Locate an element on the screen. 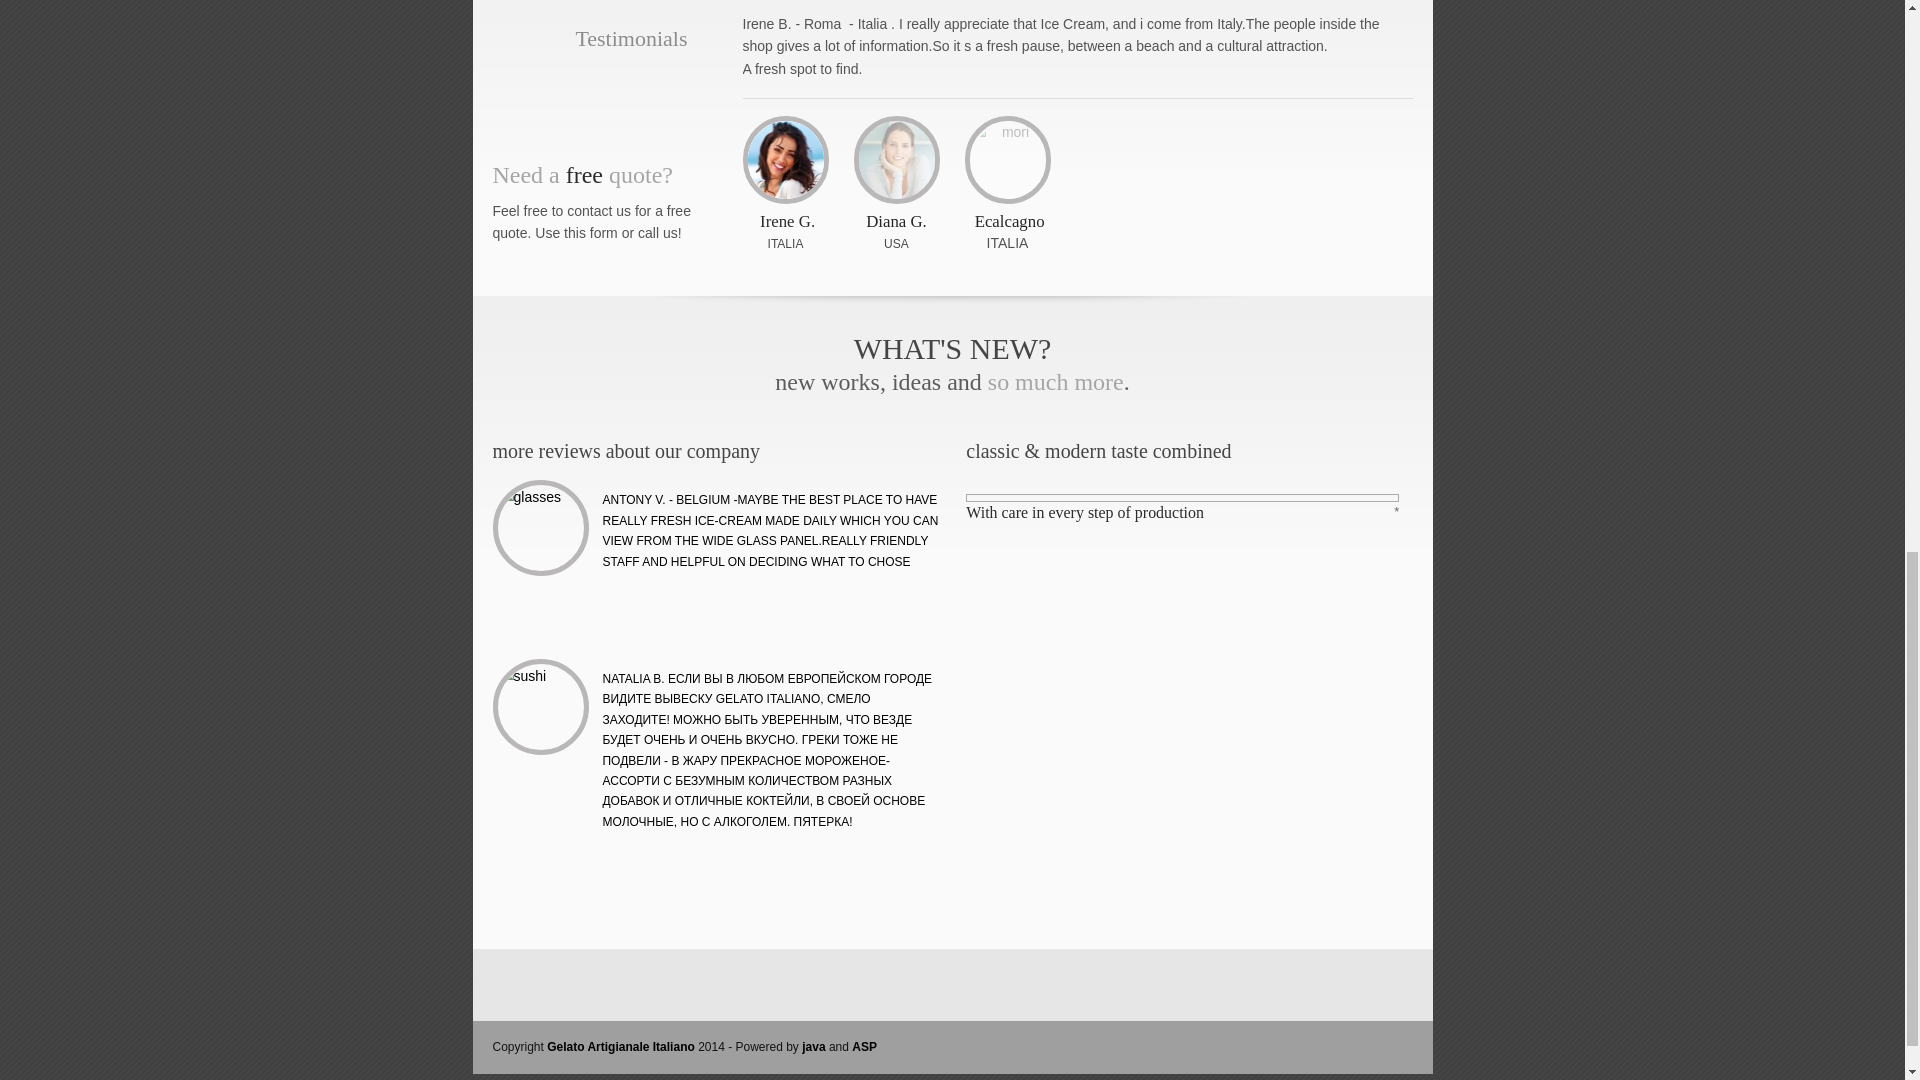  Twitter is located at coordinates (1307, 1046).